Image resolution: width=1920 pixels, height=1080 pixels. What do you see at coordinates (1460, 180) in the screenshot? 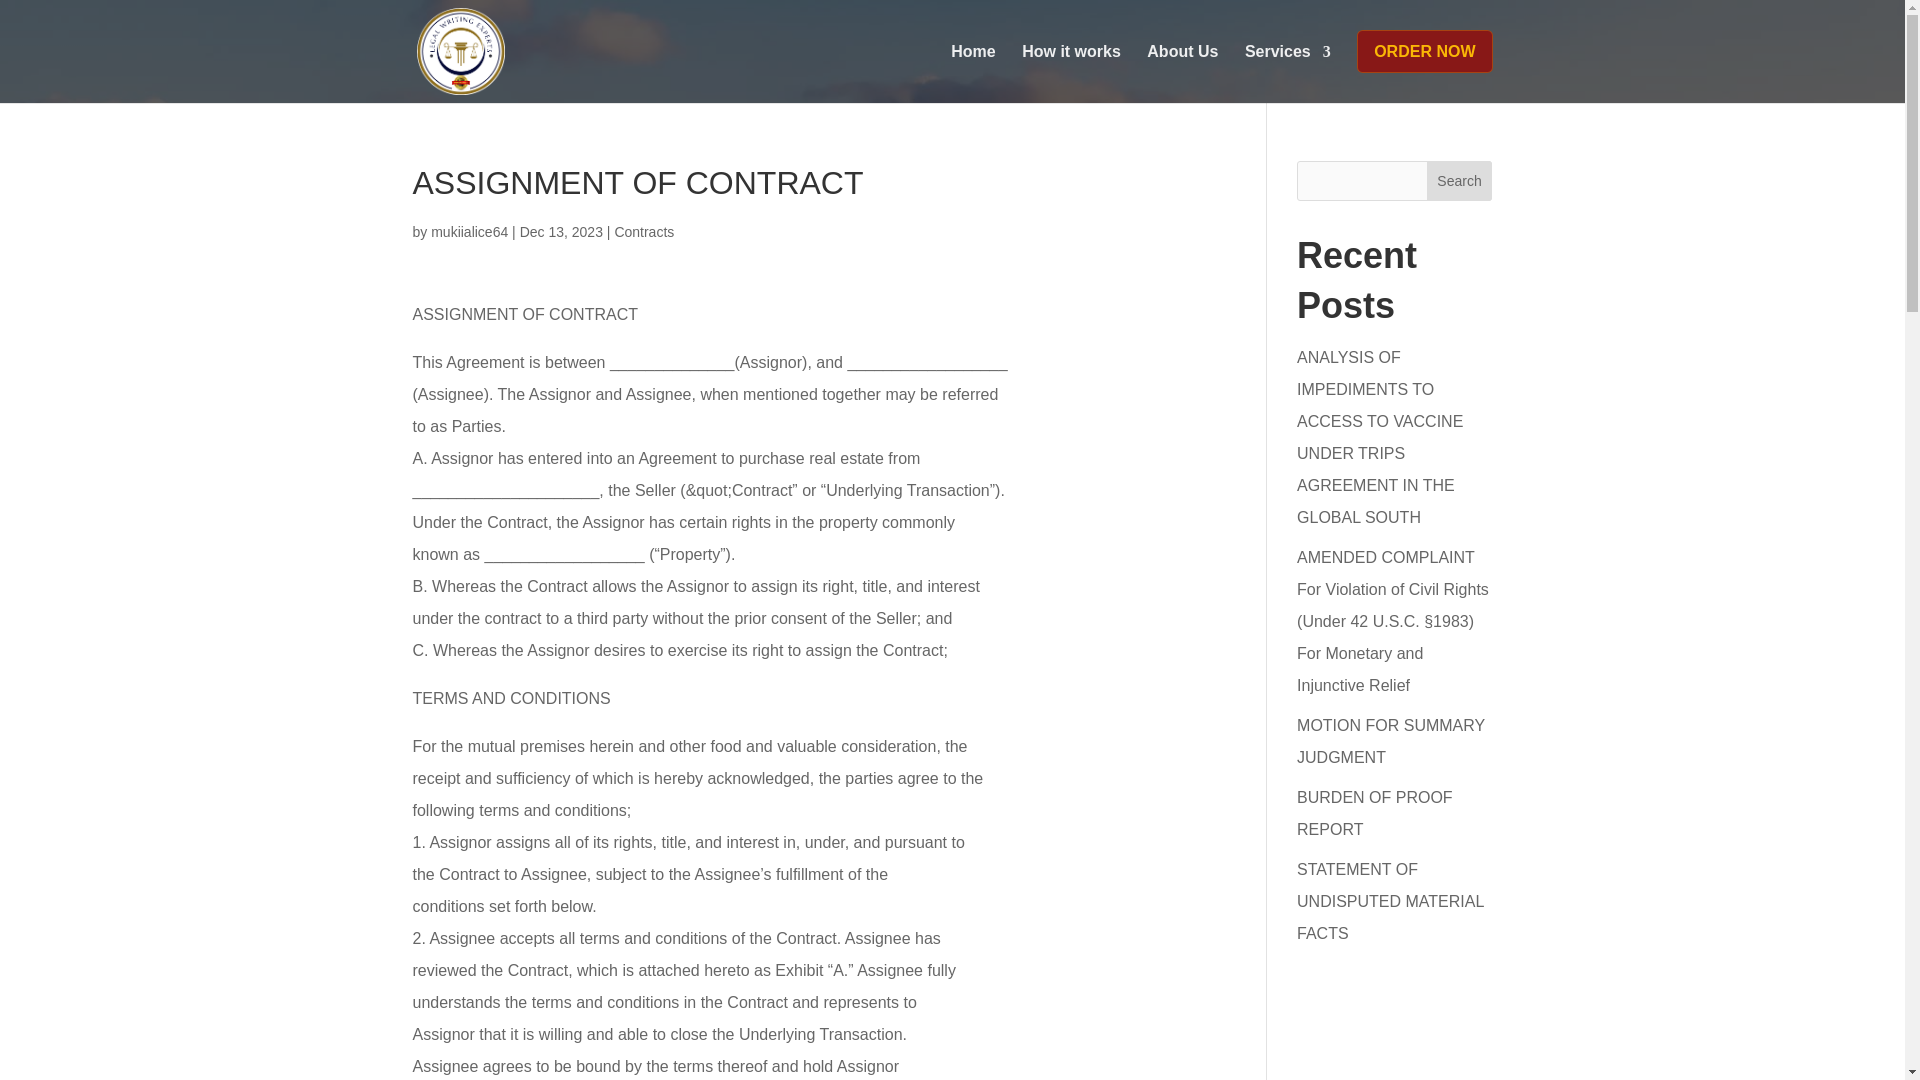
I see `Search` at bounding box center [1460, 180].